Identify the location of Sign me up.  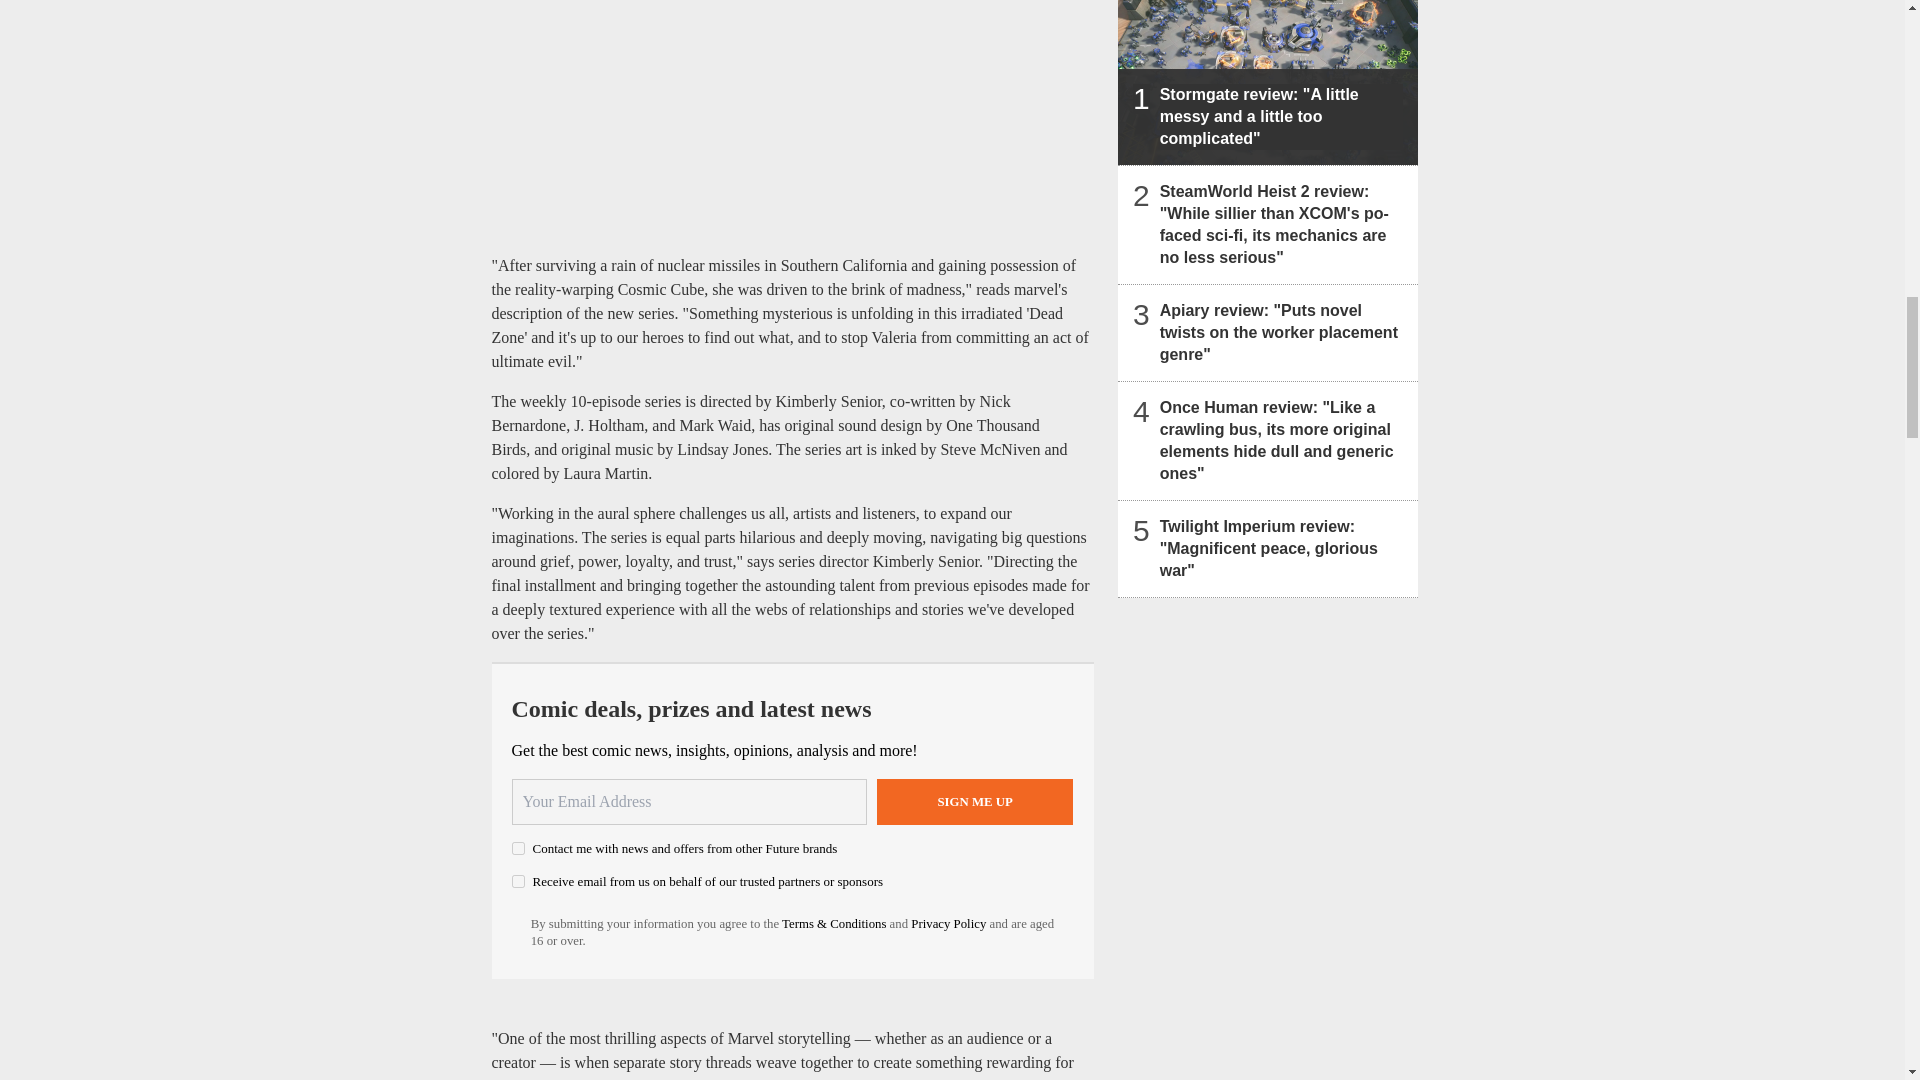
(975, 802).